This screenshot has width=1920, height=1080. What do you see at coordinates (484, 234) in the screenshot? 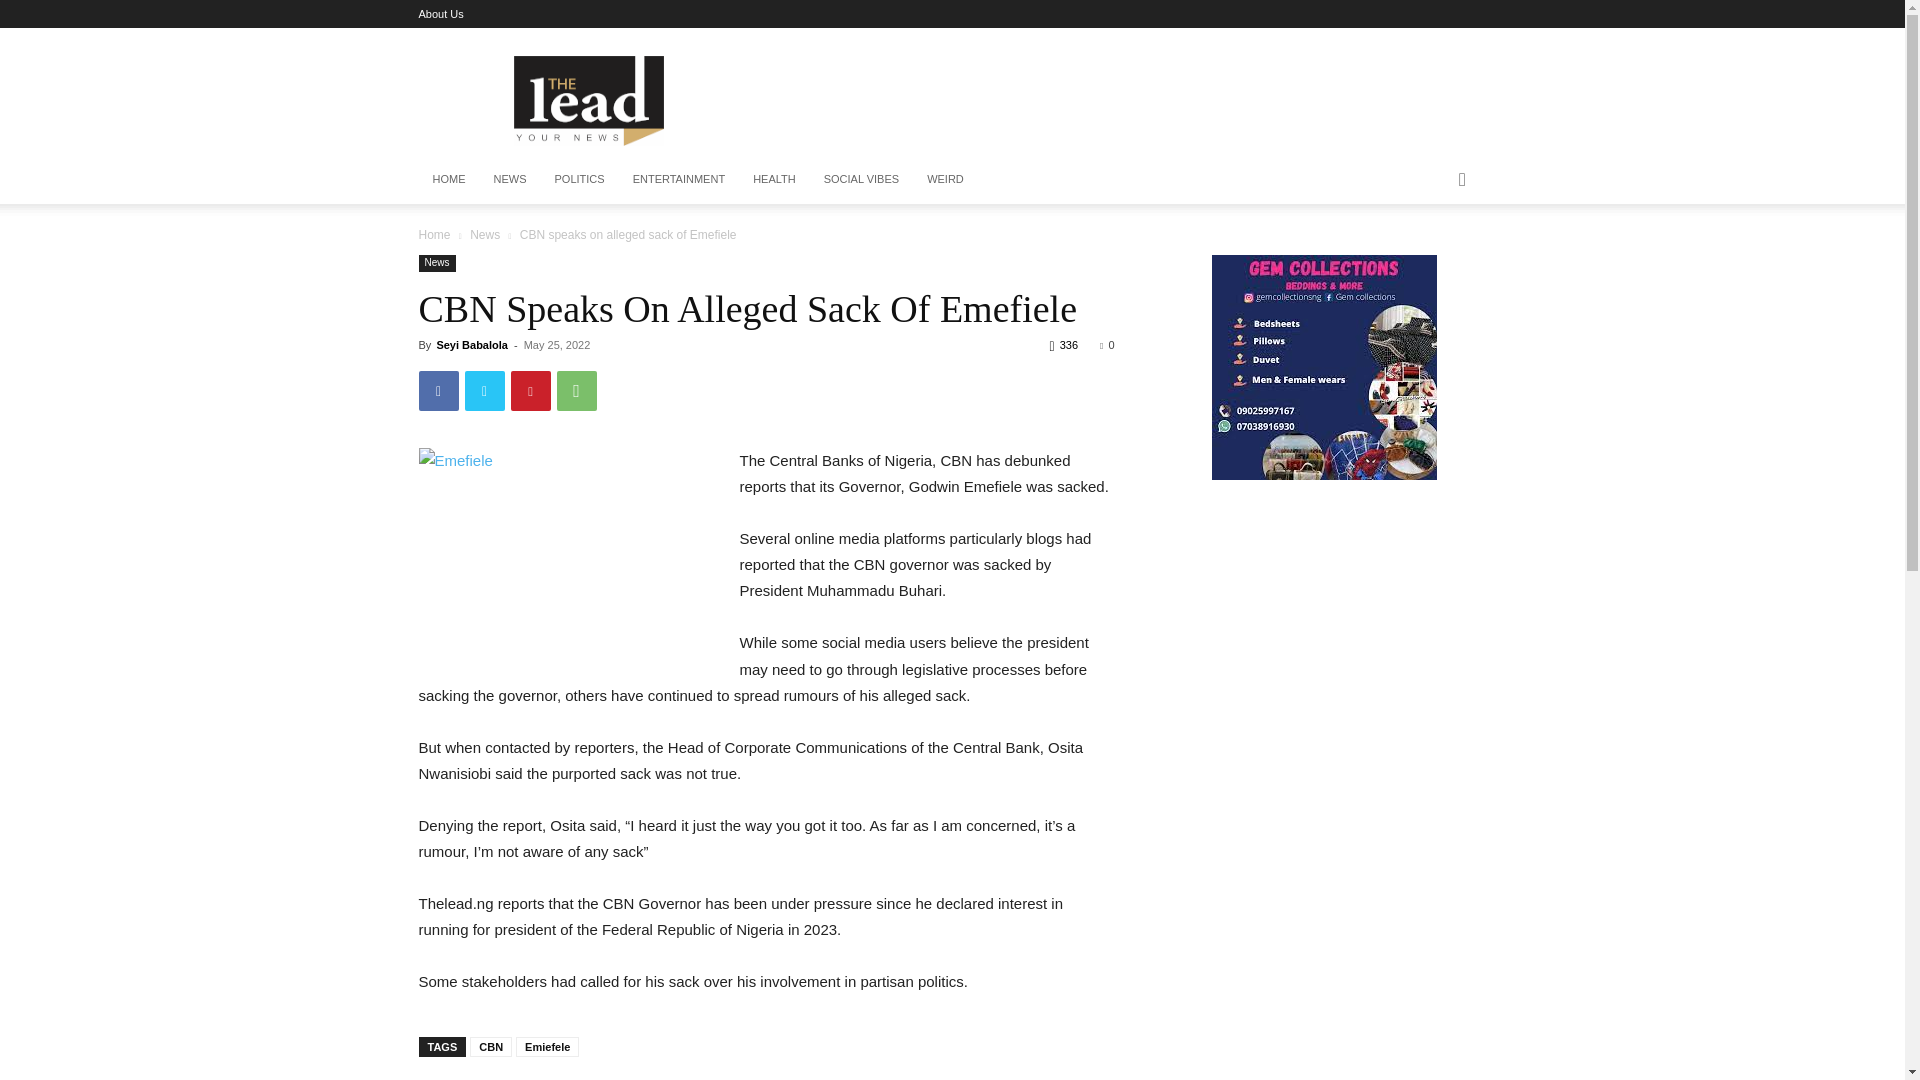
I see `News` at bounding box center [484, 234].